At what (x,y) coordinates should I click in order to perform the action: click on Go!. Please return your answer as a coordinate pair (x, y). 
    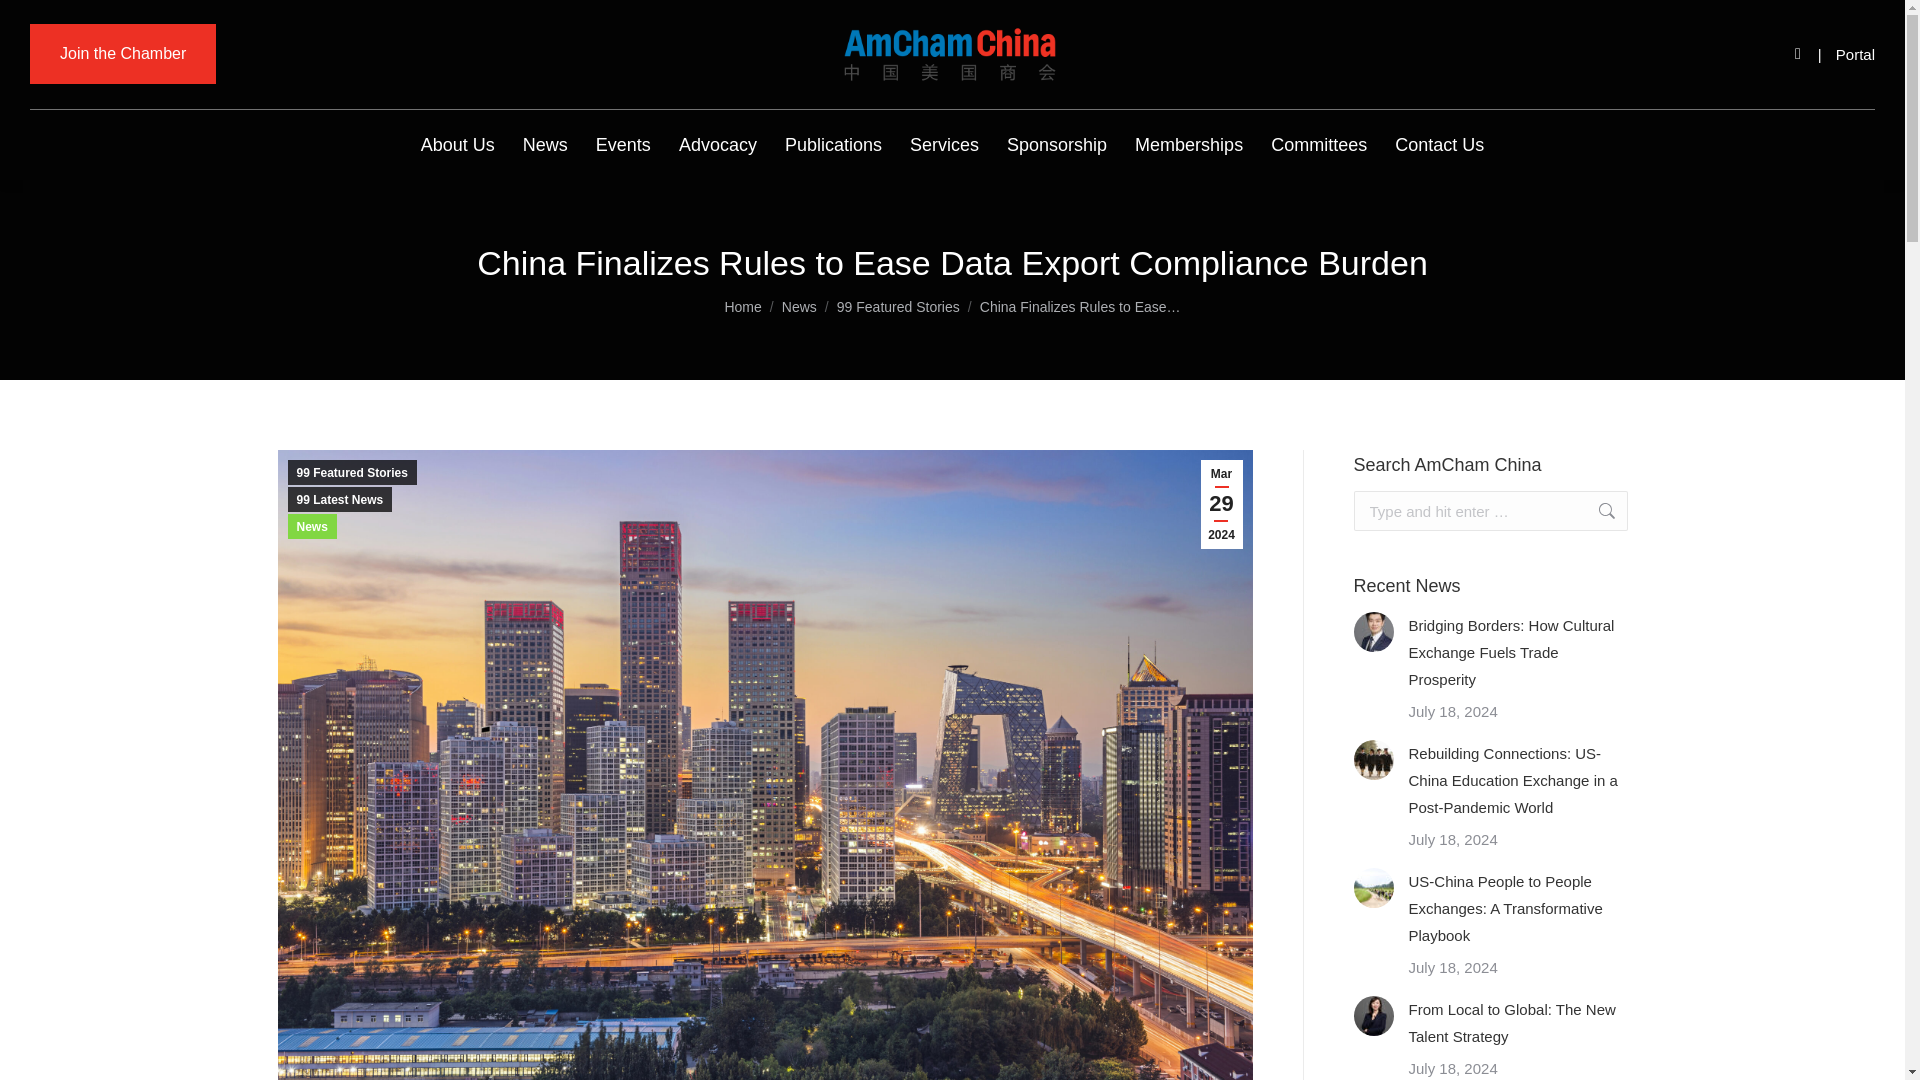
    Looking at the image, I should click on (1596, 511).